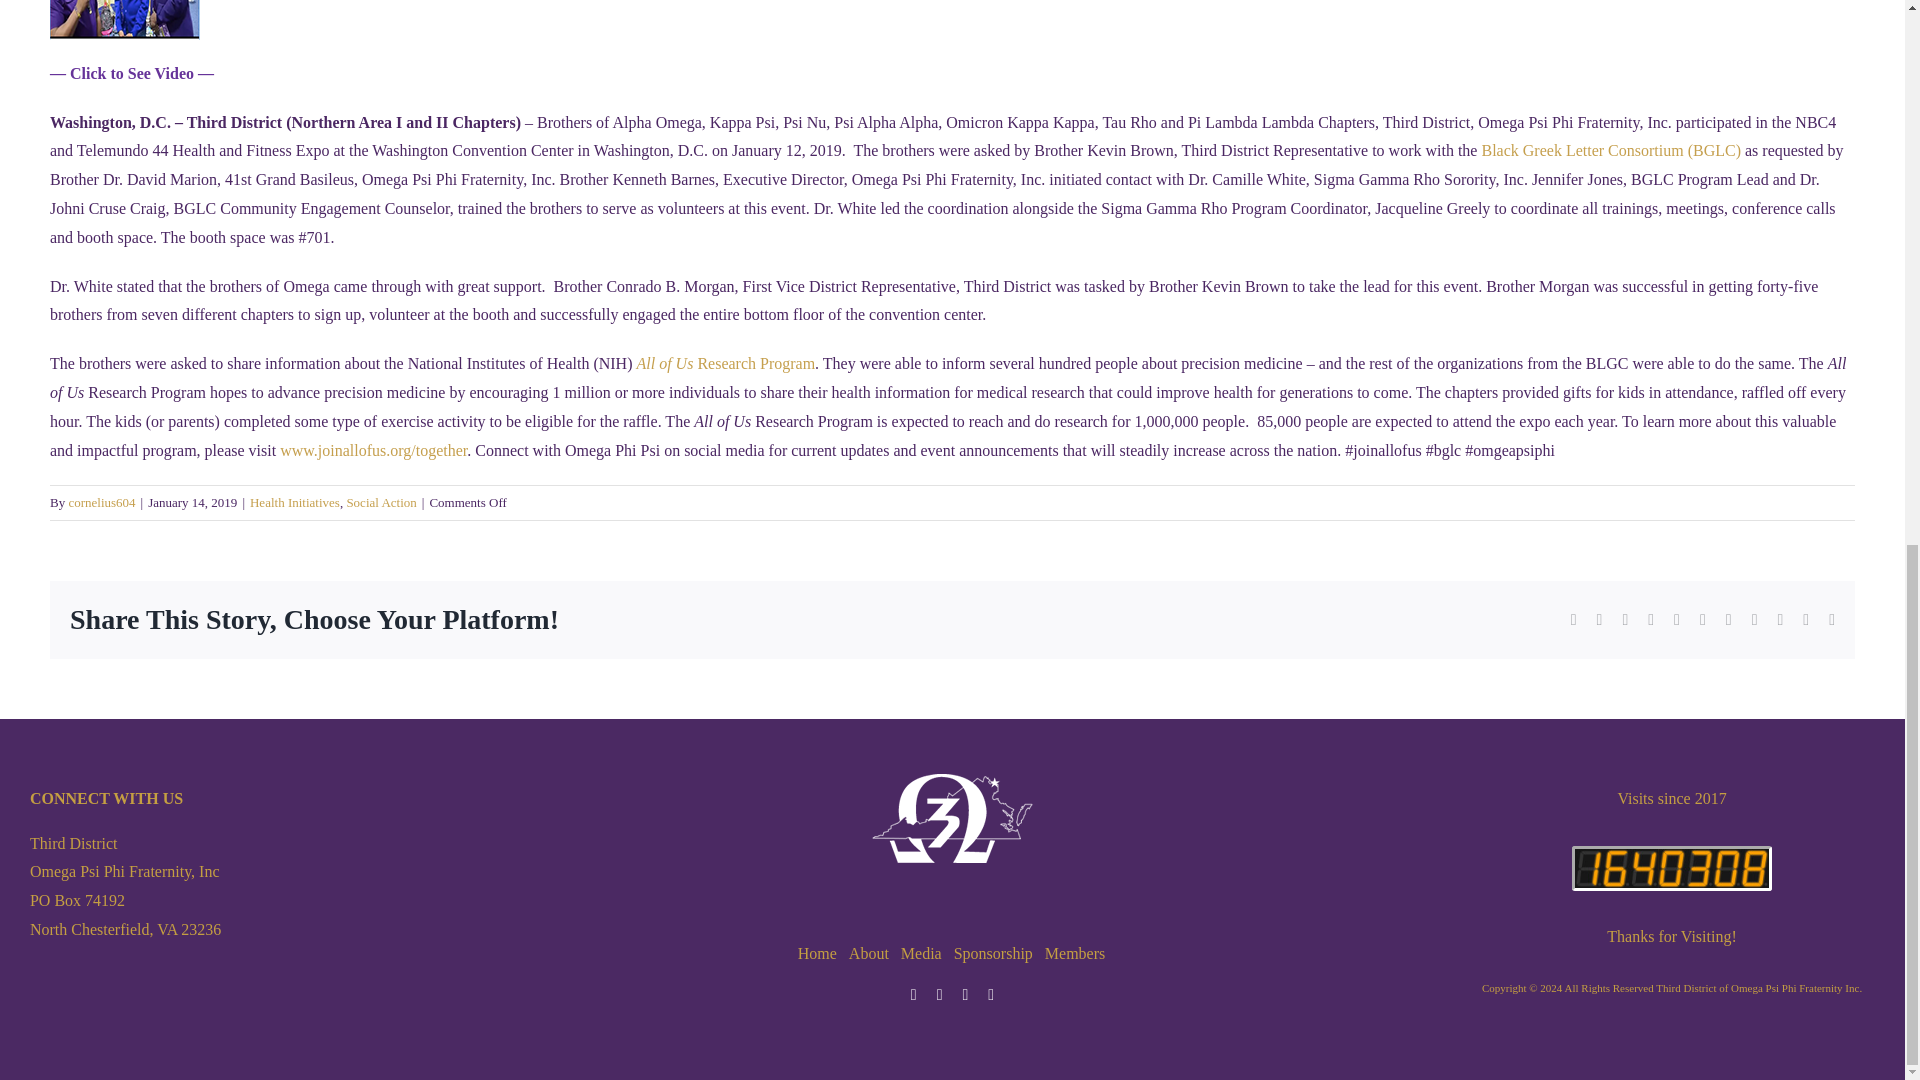  What do you see at coordinates (952, 818) in the screenshot?
I see `logo-footer` at bounding box center [952, 818].